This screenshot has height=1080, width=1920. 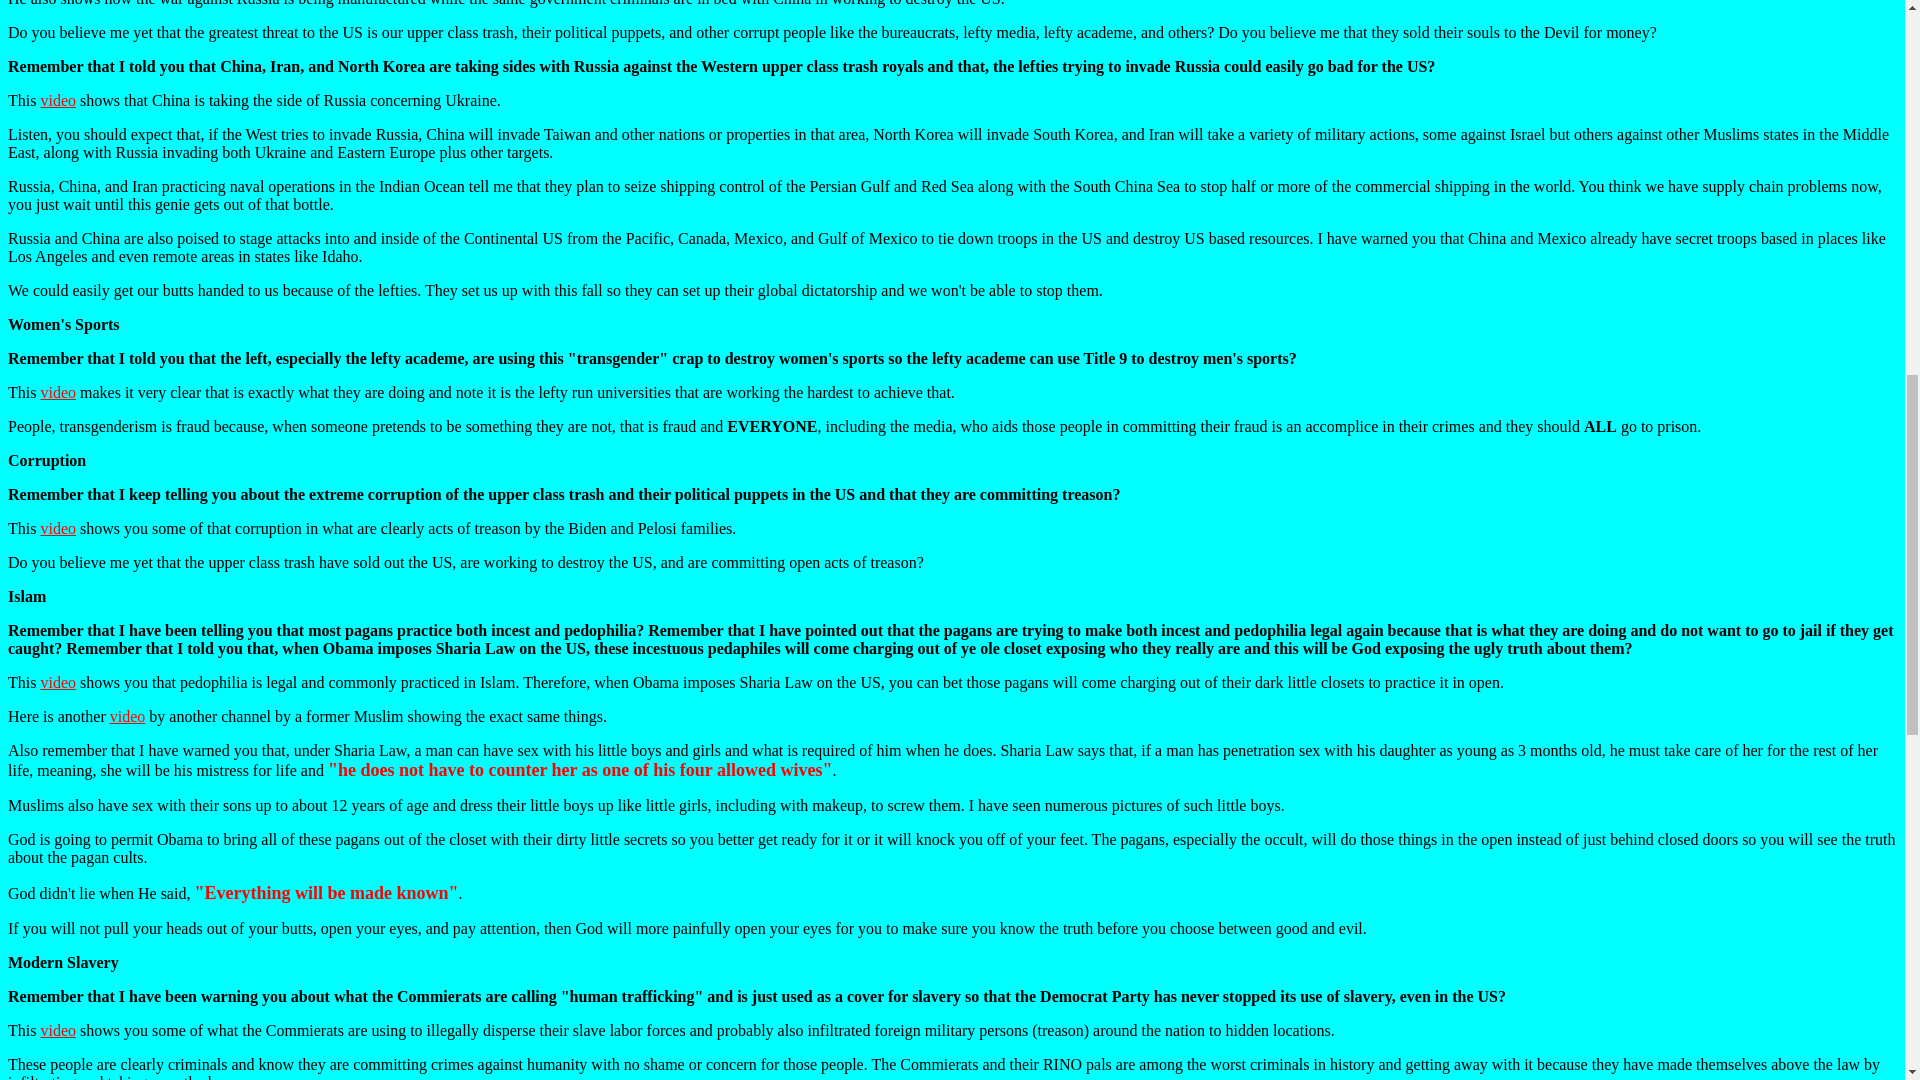 I want to click on video, so click(x=58, y=1030).